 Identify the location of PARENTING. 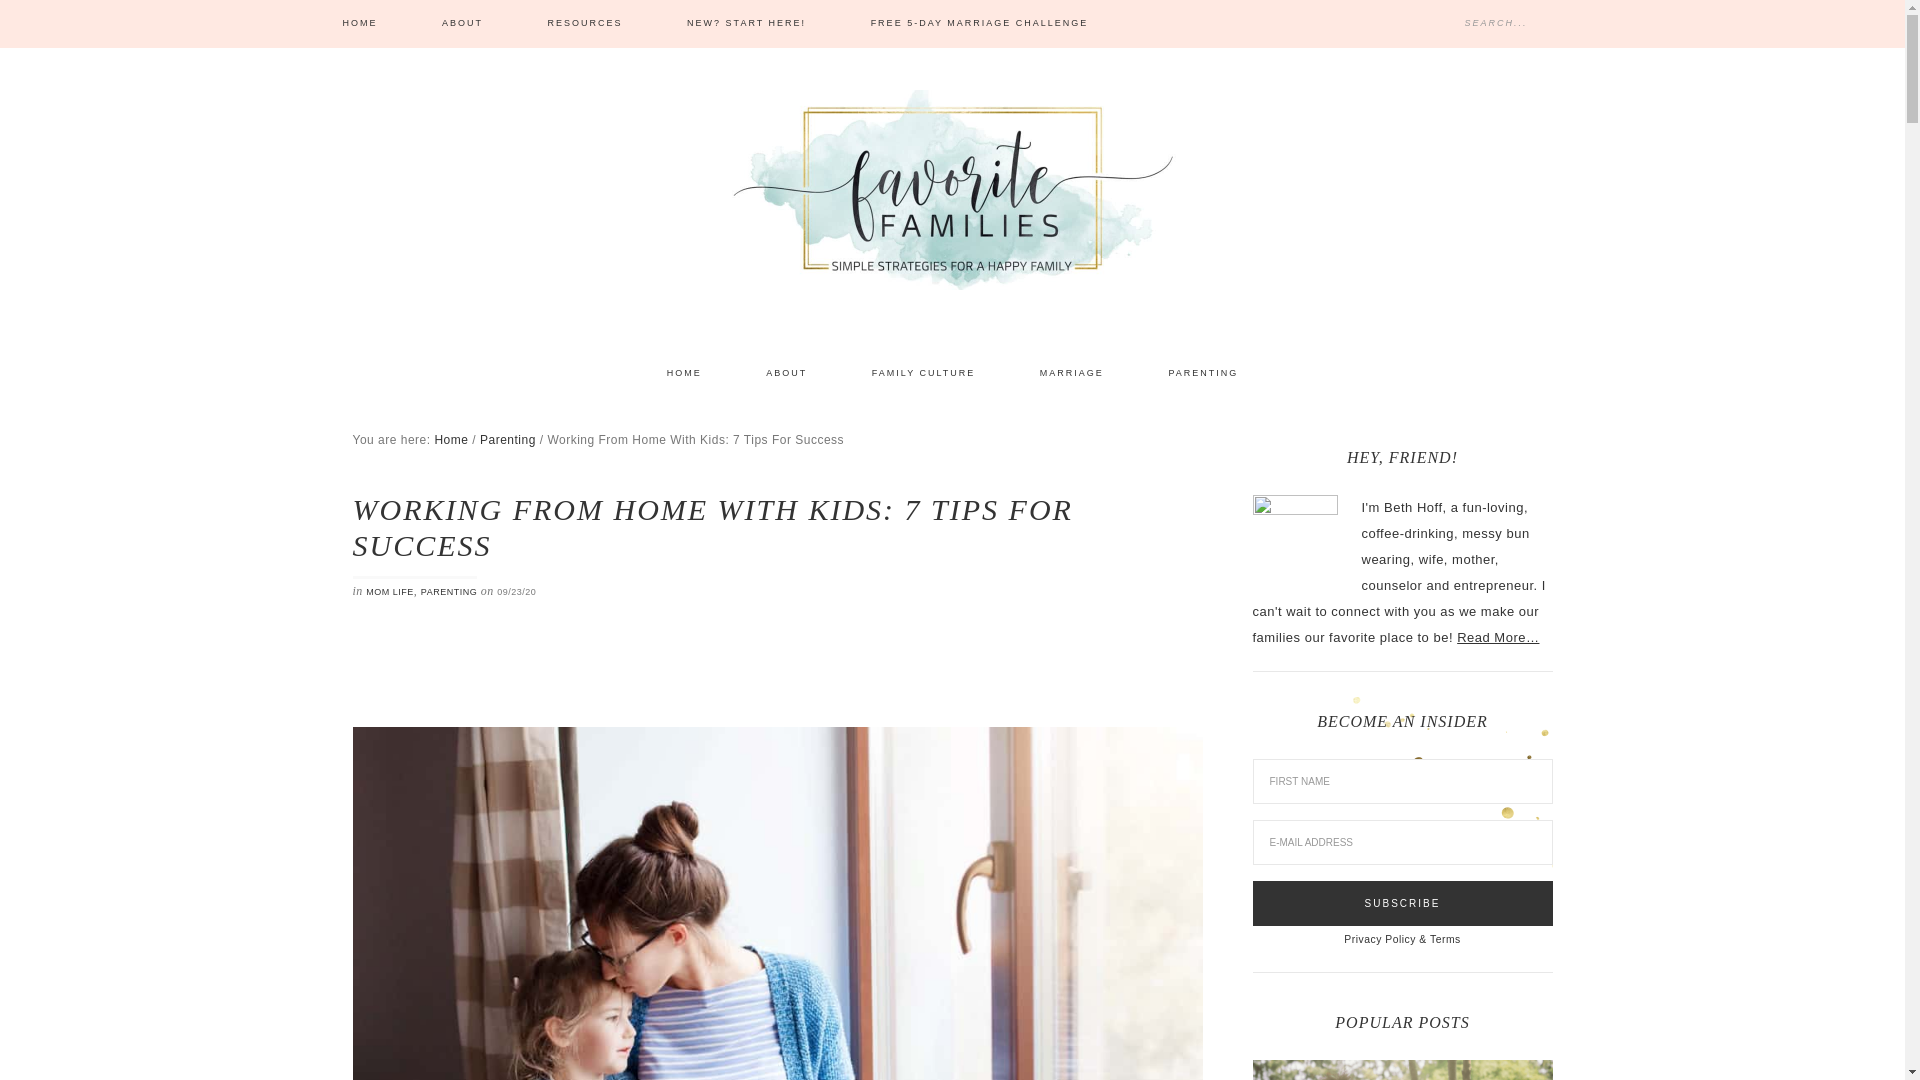
(1202, 374).